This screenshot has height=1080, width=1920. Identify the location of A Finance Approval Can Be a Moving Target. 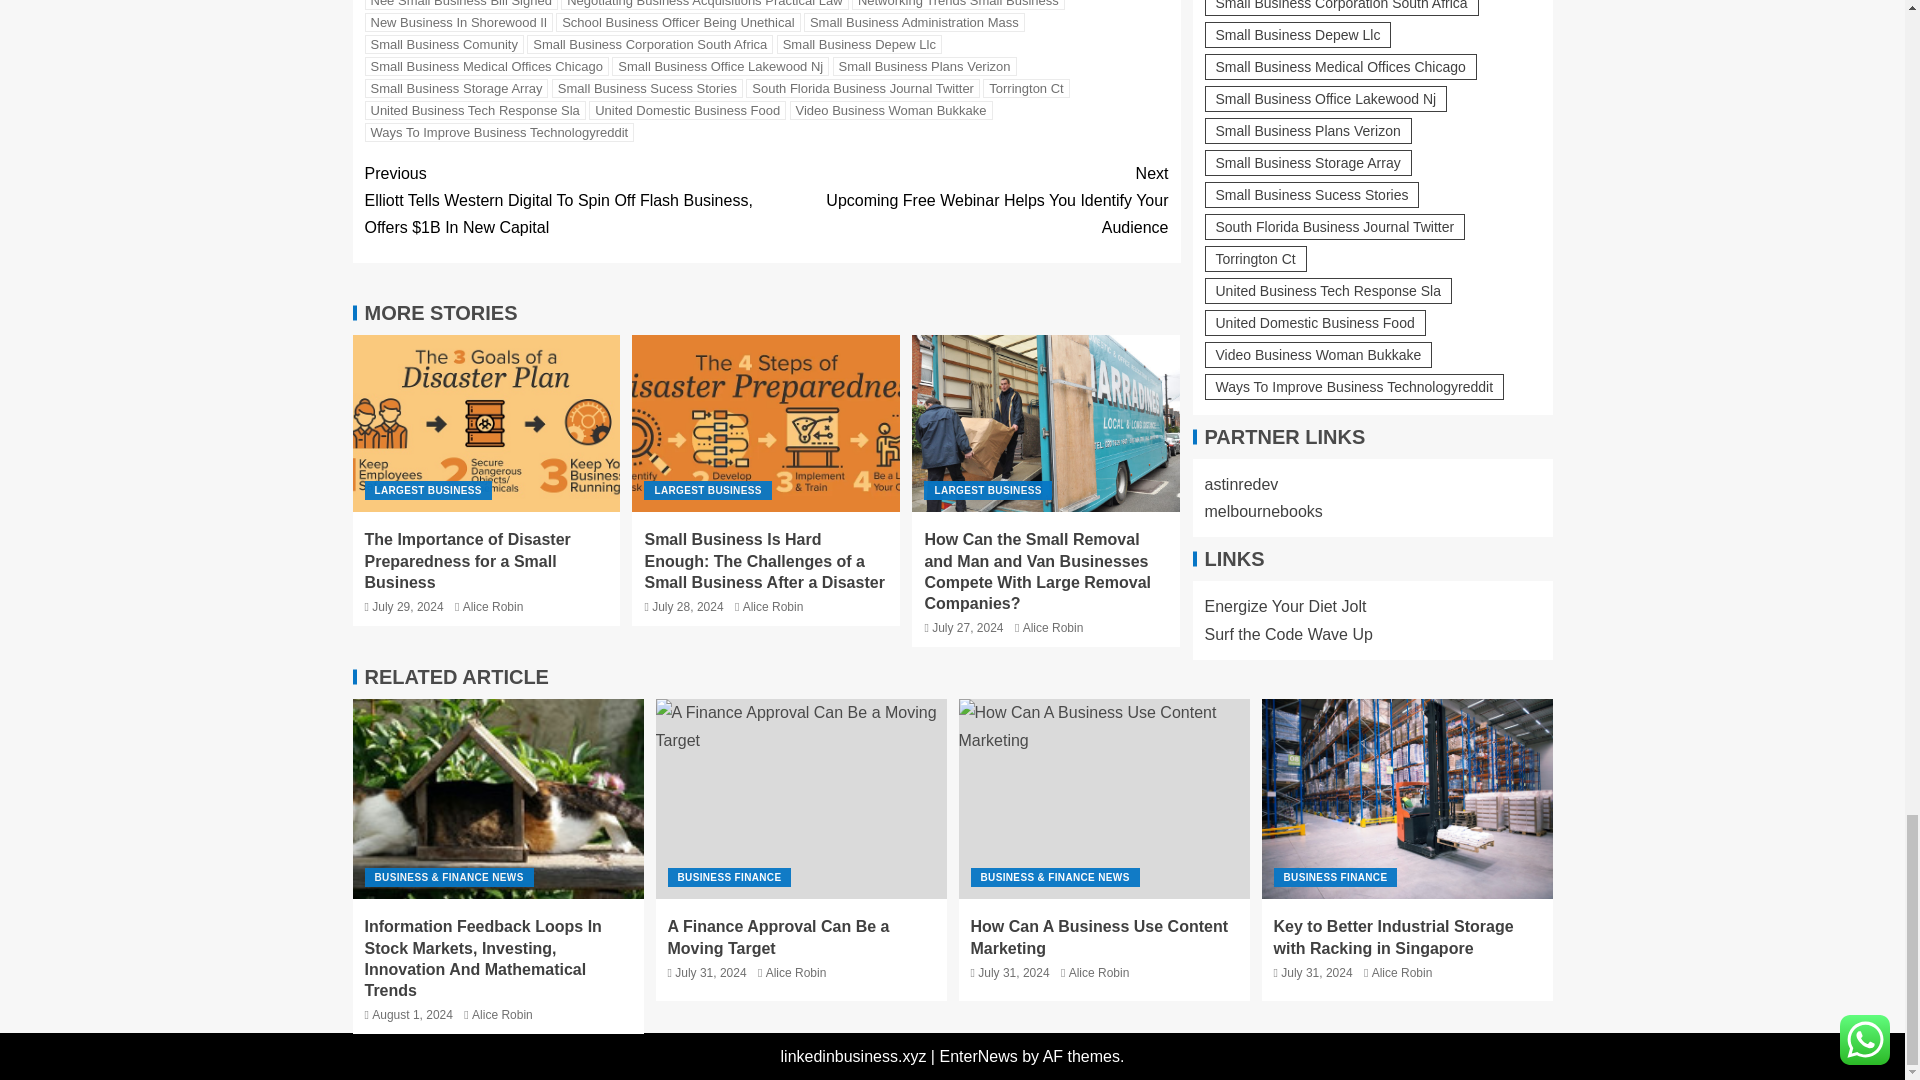
(801, 798).